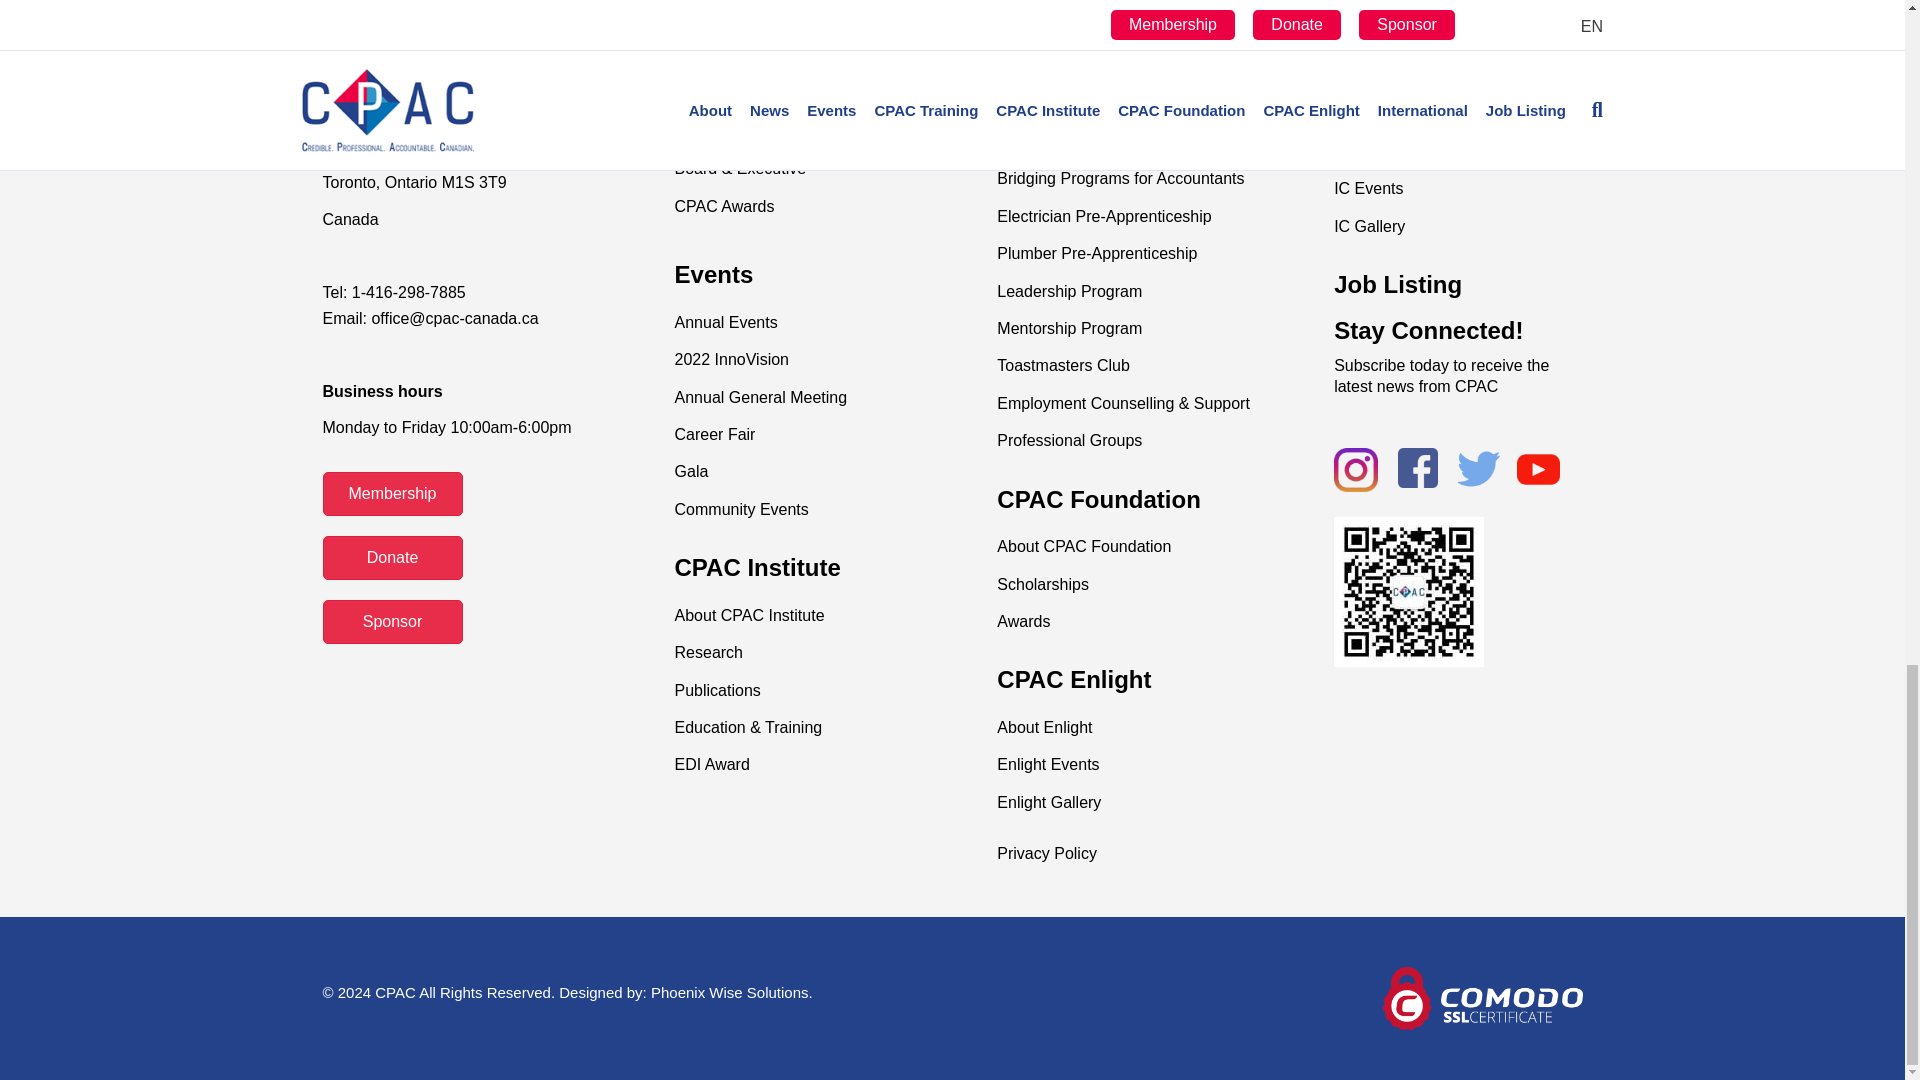 The image size is (1920, 1080). Describe the element at coordinates (1482, 998) in the screenshot. I see `comodo-700-white` at that location.